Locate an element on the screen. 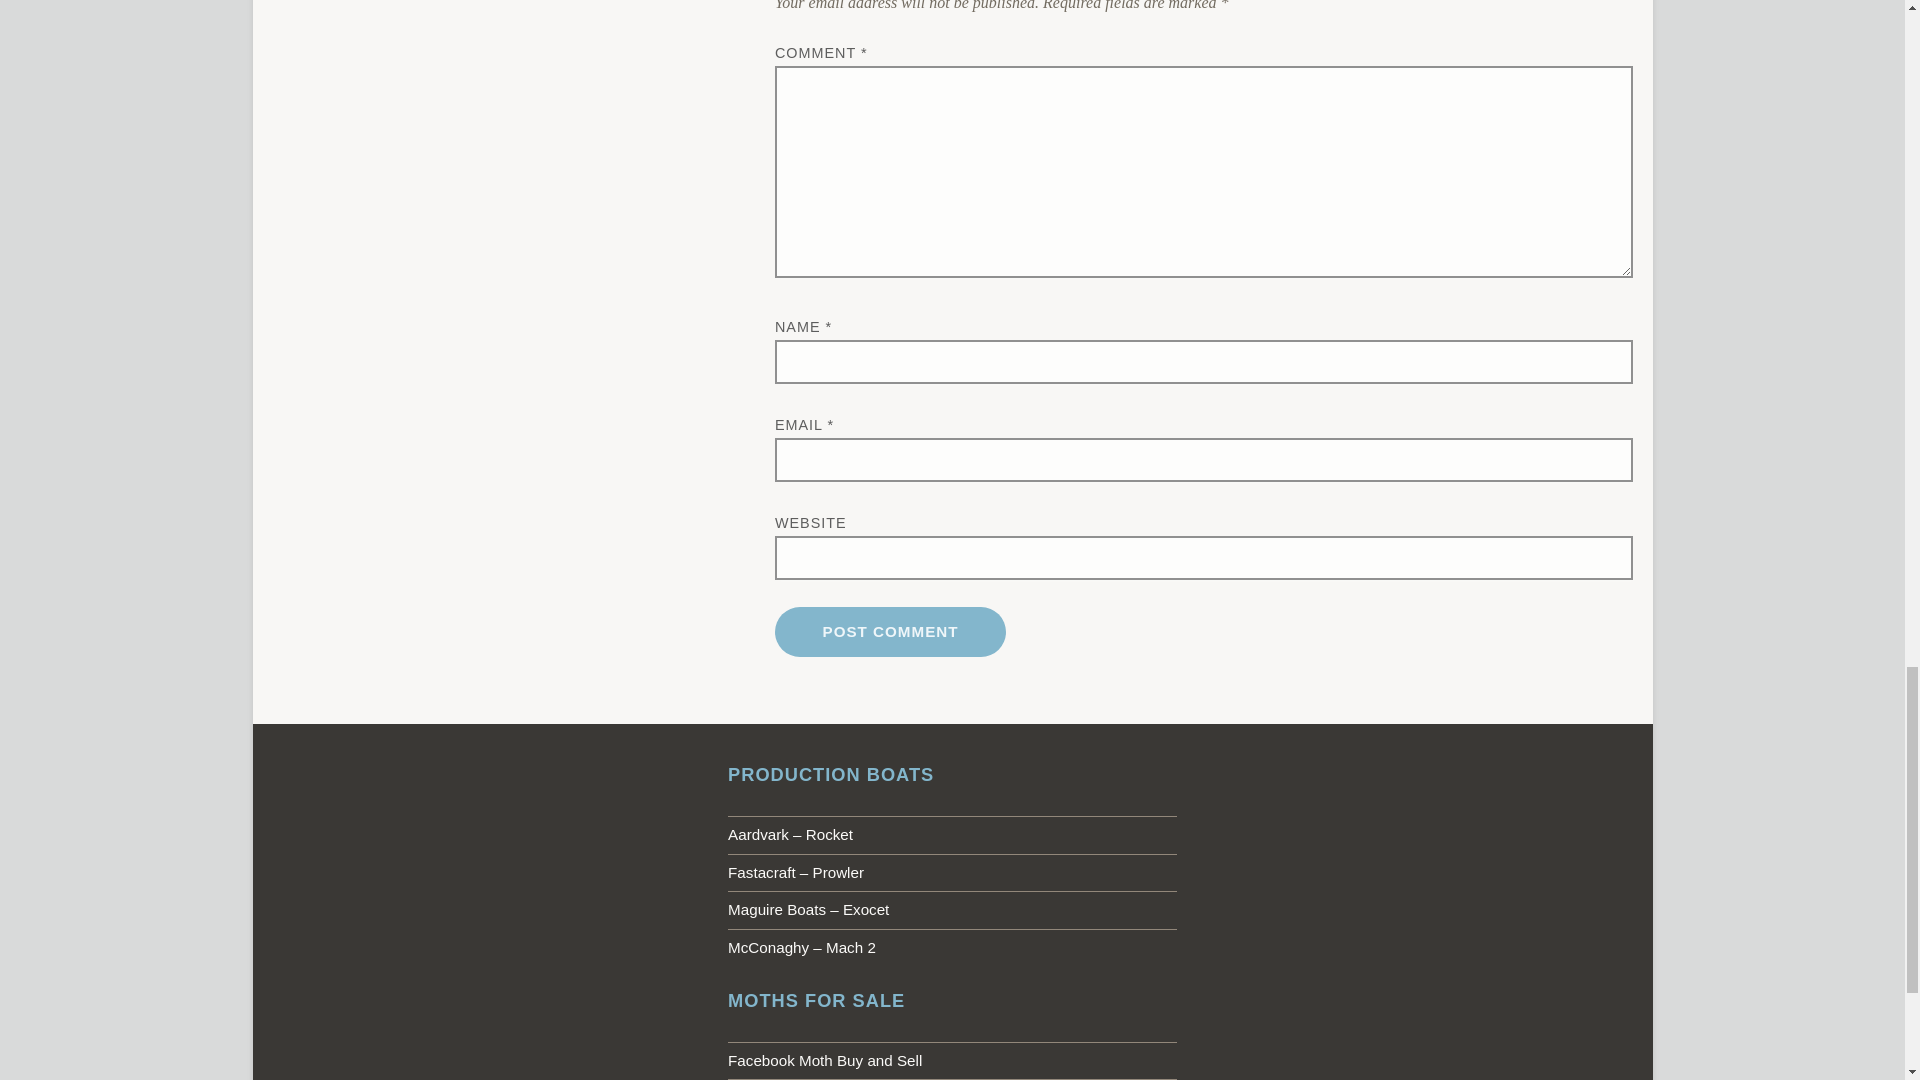 The height and width of the screenshot is (1080, 1920). Post Comment is located at coordinates (890, 631).